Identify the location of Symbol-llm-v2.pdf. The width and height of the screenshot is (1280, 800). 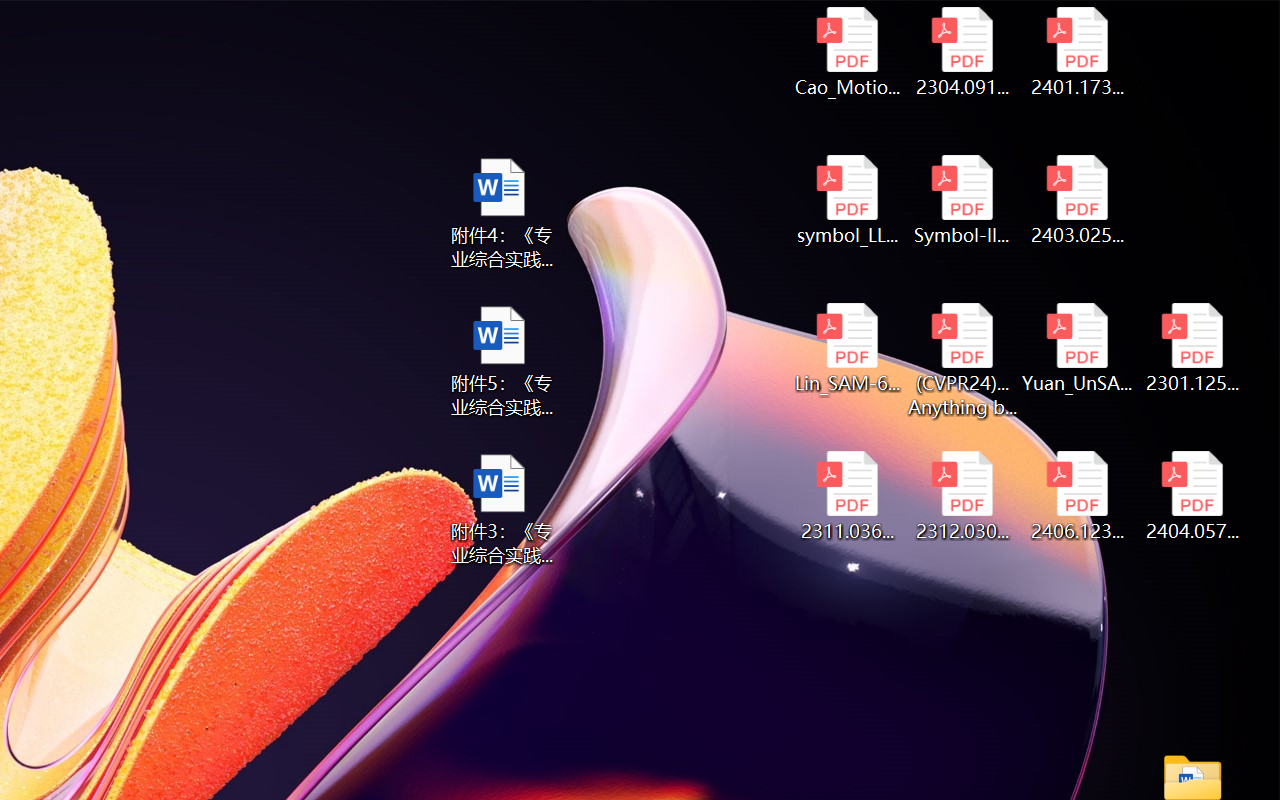
(962, 200).